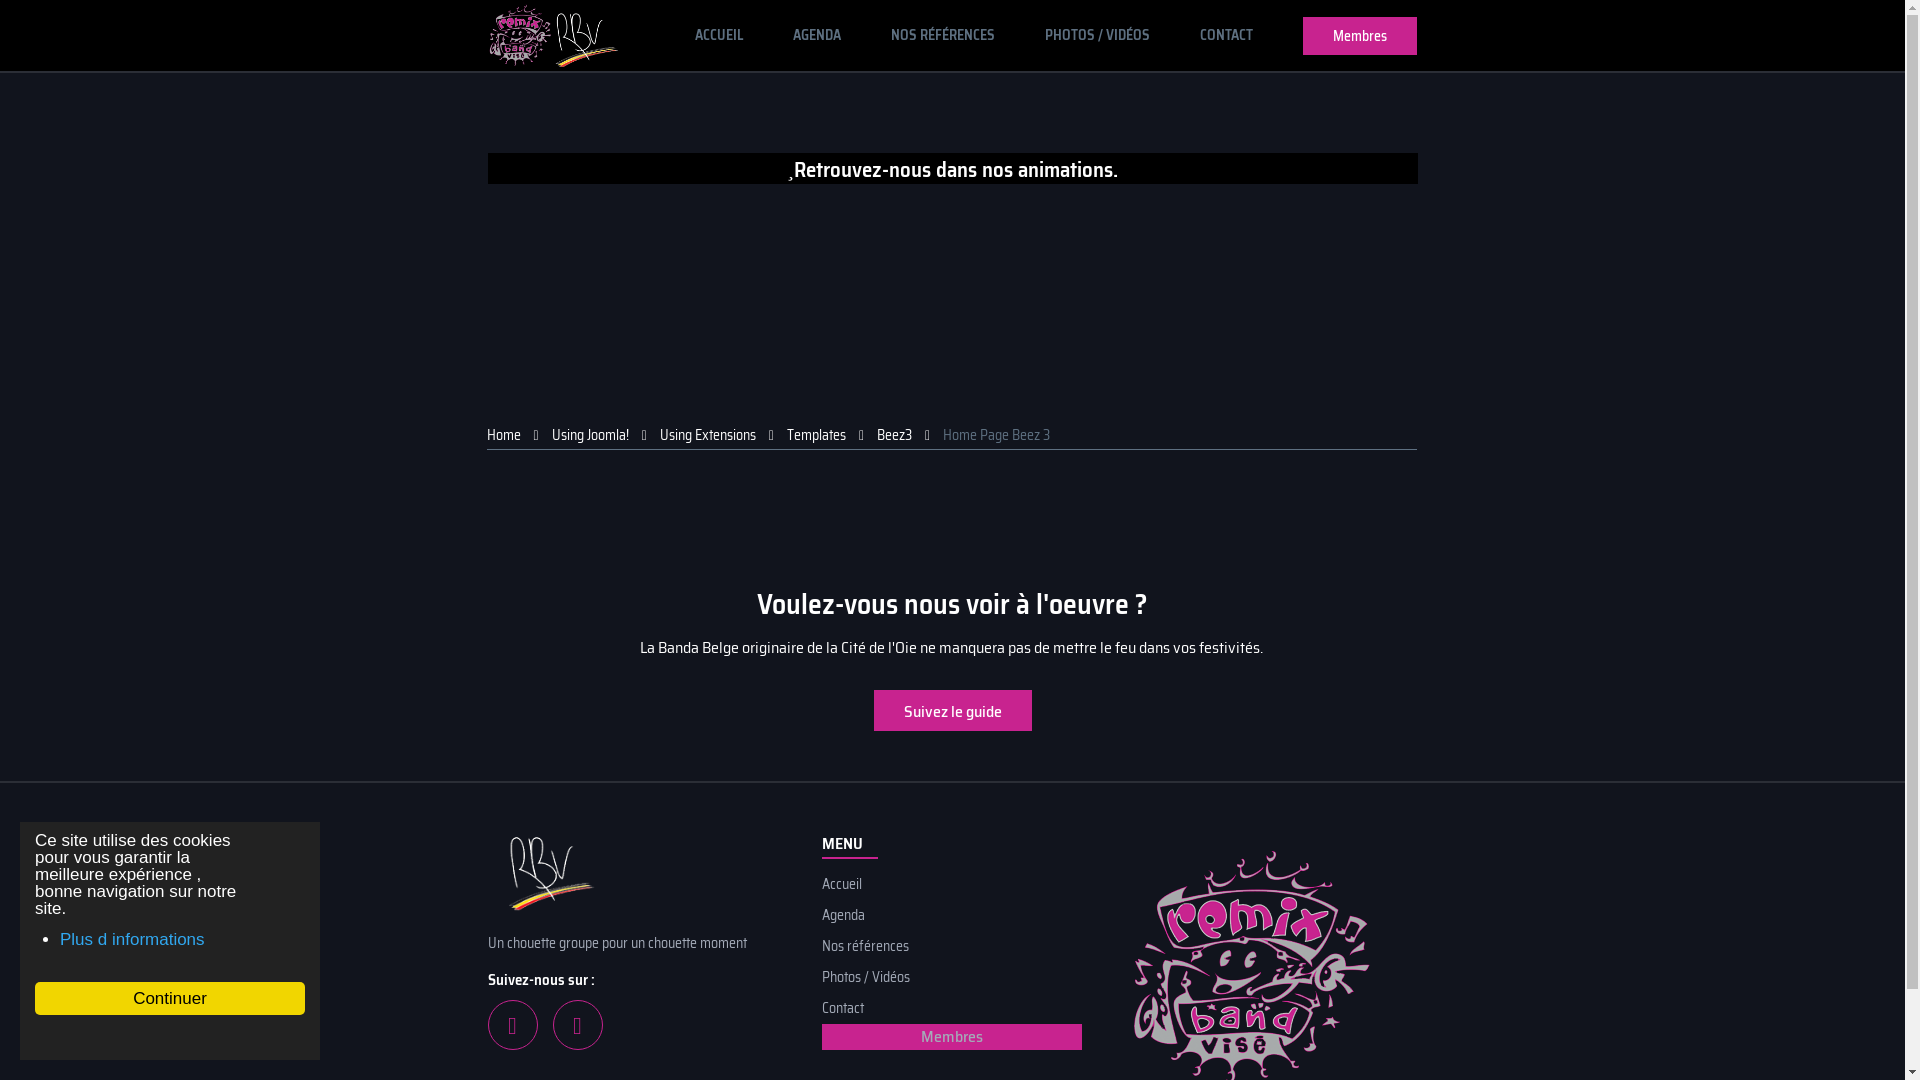 The image size is (1920, 1080). I want to click on Templates, so click(816, 435).